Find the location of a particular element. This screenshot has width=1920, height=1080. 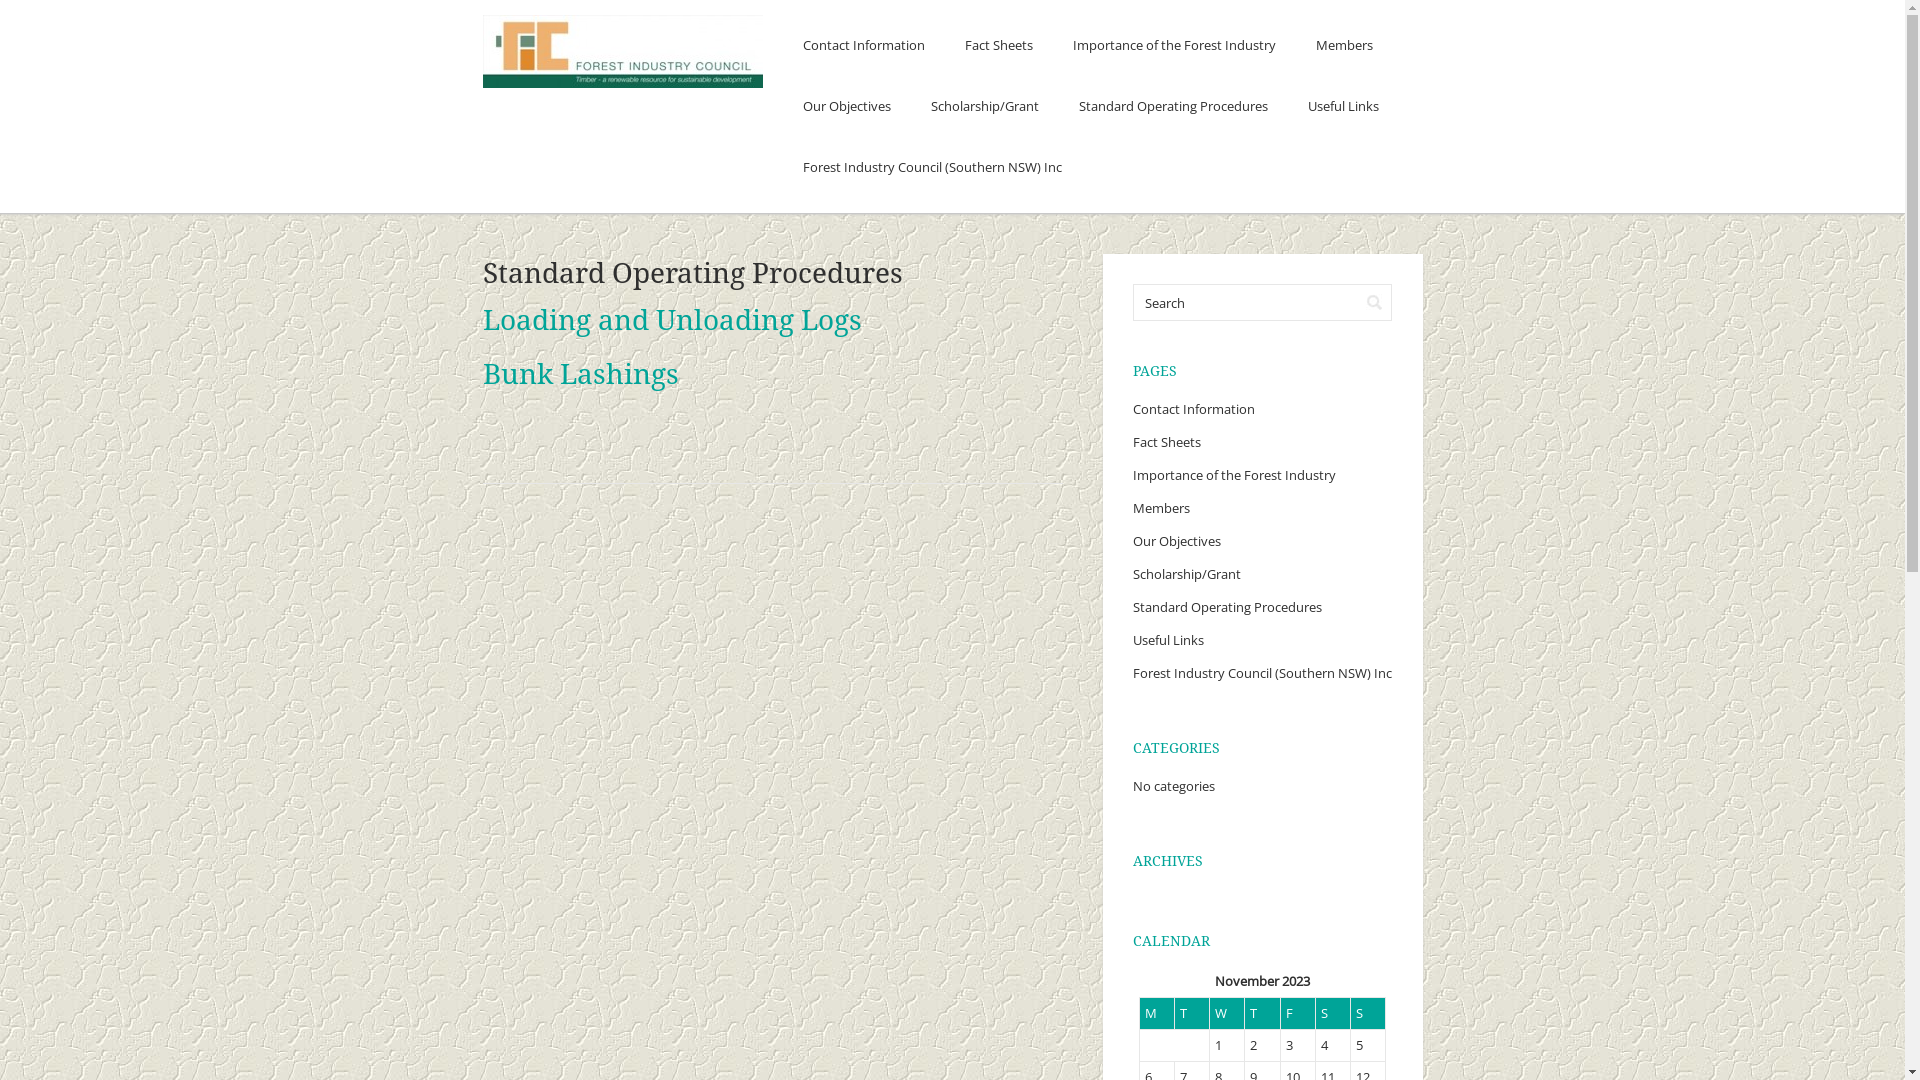

Bunk Lashings is located at coordinates (580, 374).